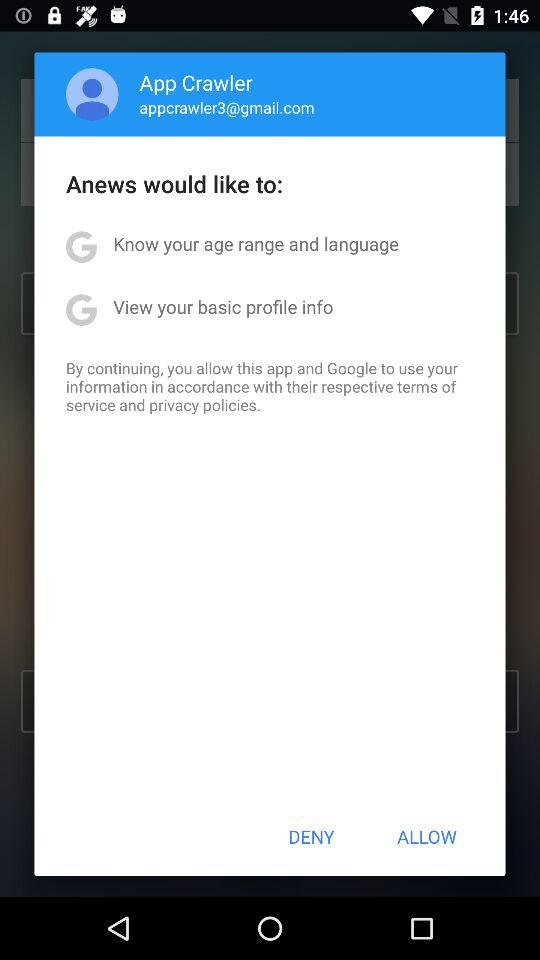  Describe the element at coordinates (311, 836) in the screenshot. I see `turn on button to the left of allow button` at that location.